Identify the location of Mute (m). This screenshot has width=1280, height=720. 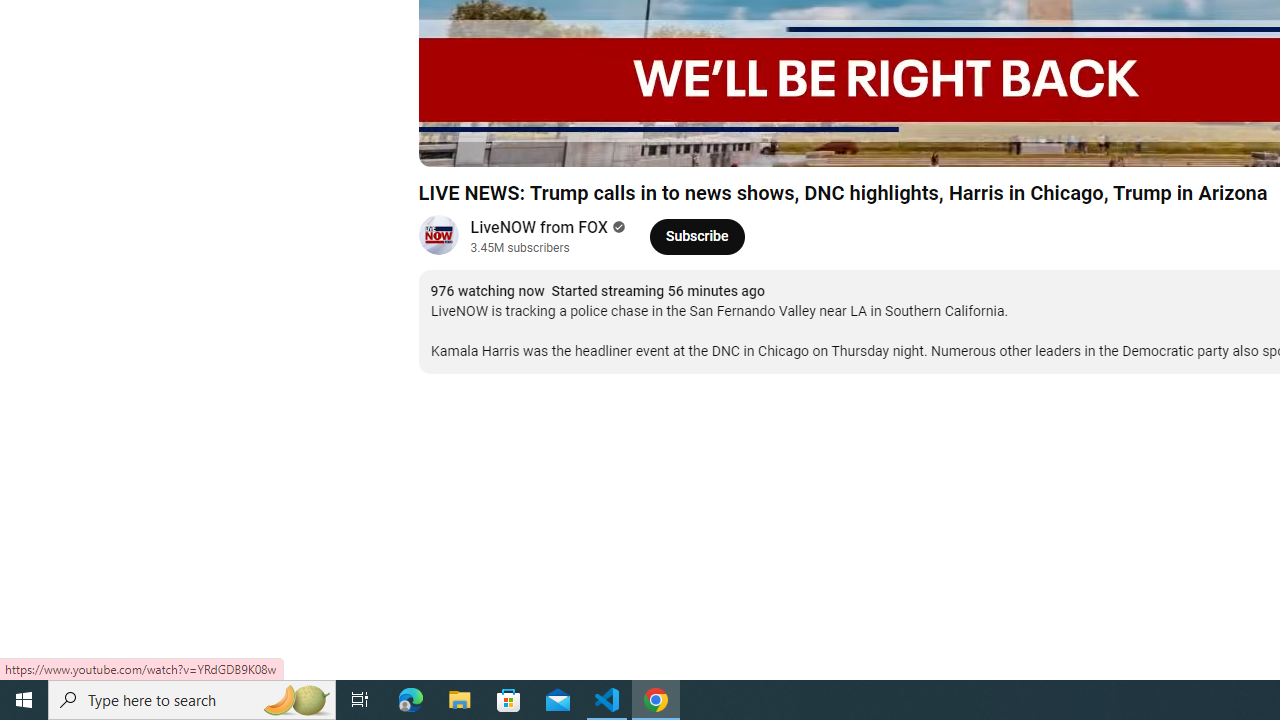
(548, 142).